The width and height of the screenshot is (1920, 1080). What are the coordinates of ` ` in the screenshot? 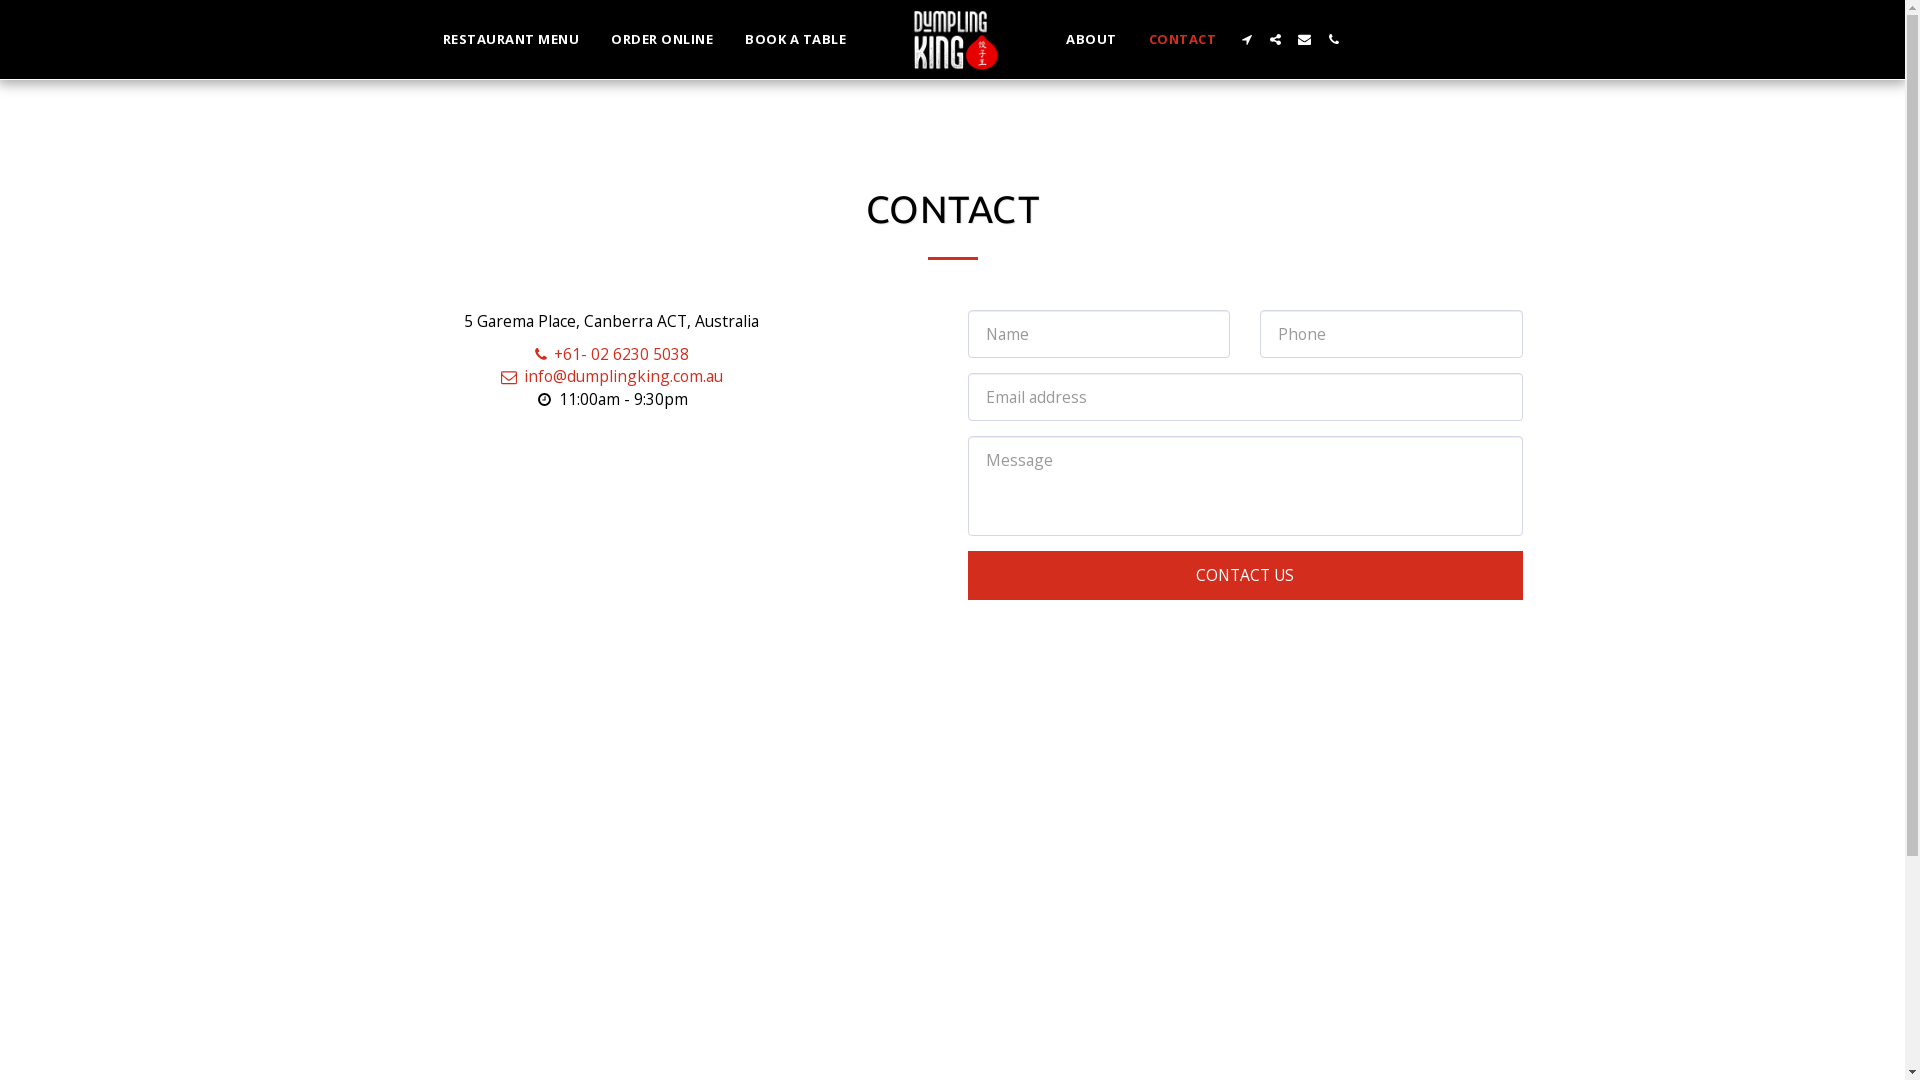 It's located at (1334, 40).